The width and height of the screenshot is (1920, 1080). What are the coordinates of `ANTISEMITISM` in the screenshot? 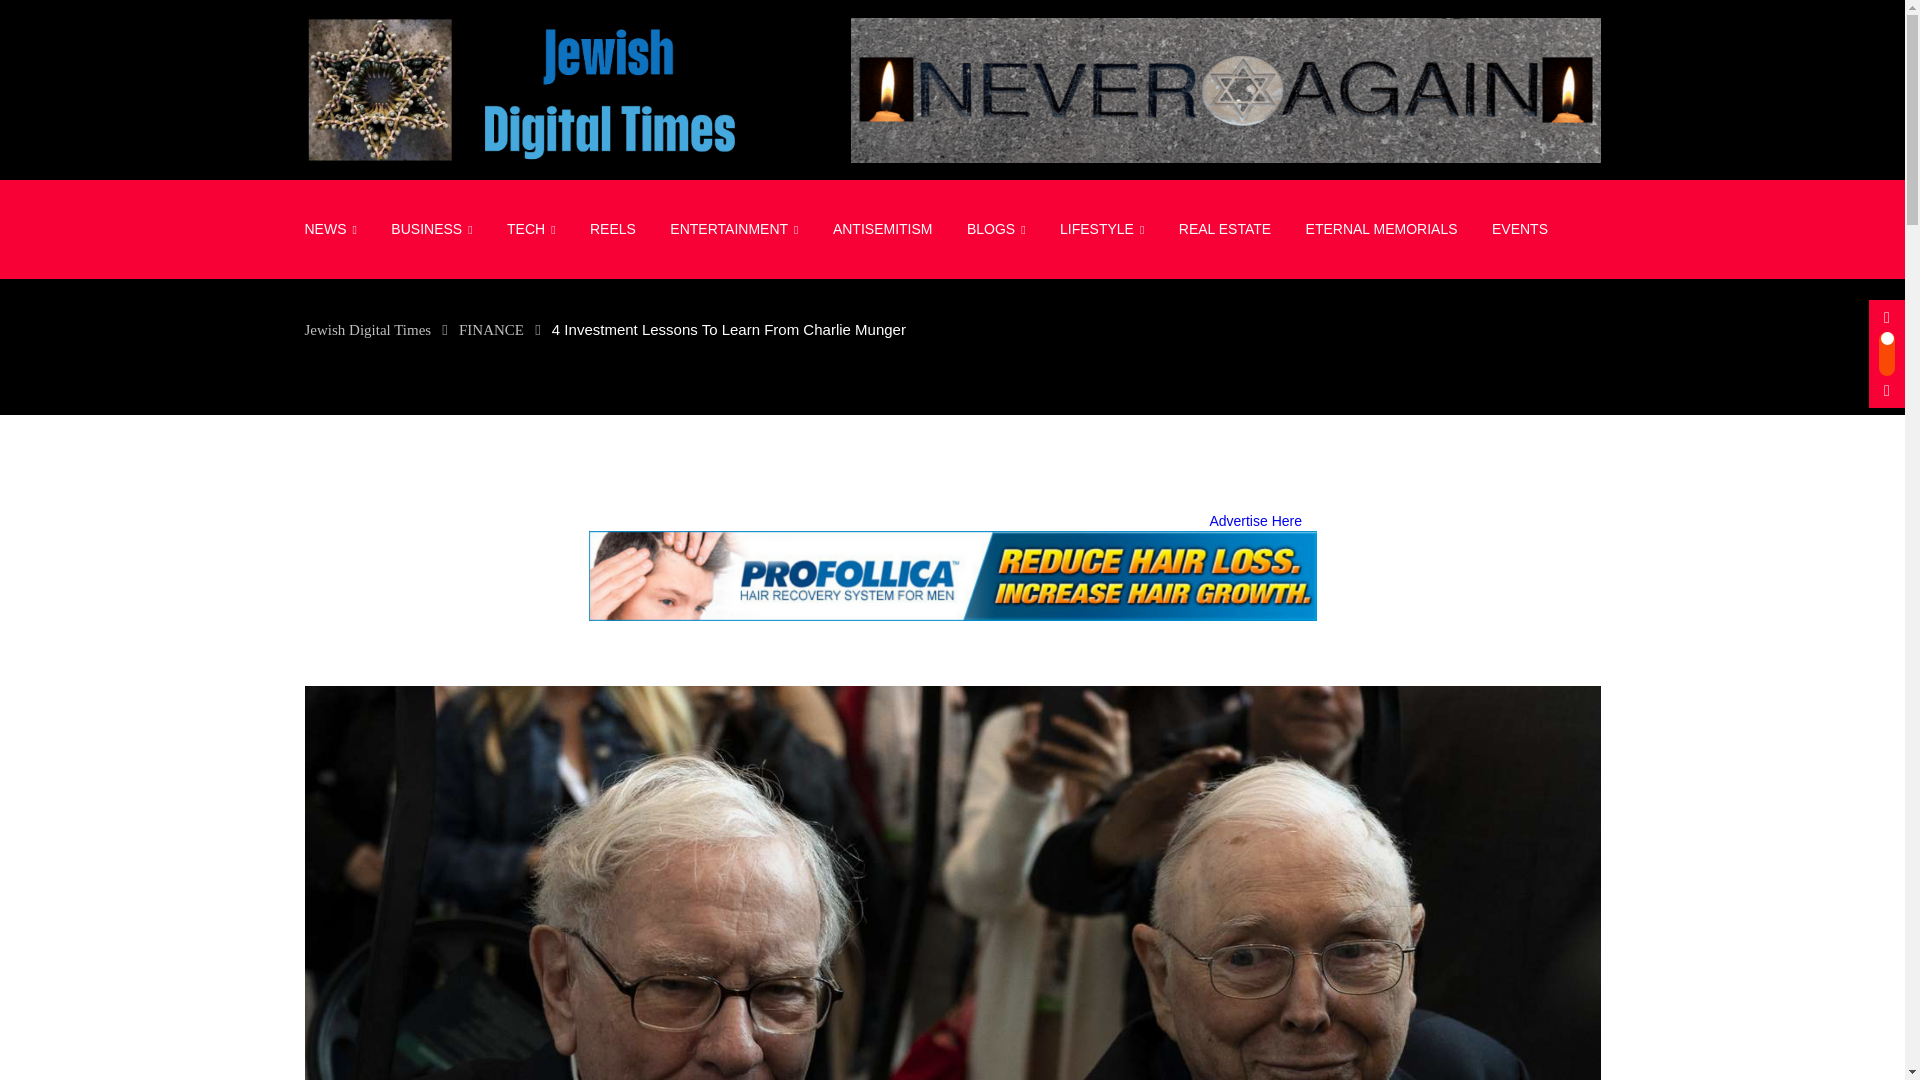 It's located at (882, 228).